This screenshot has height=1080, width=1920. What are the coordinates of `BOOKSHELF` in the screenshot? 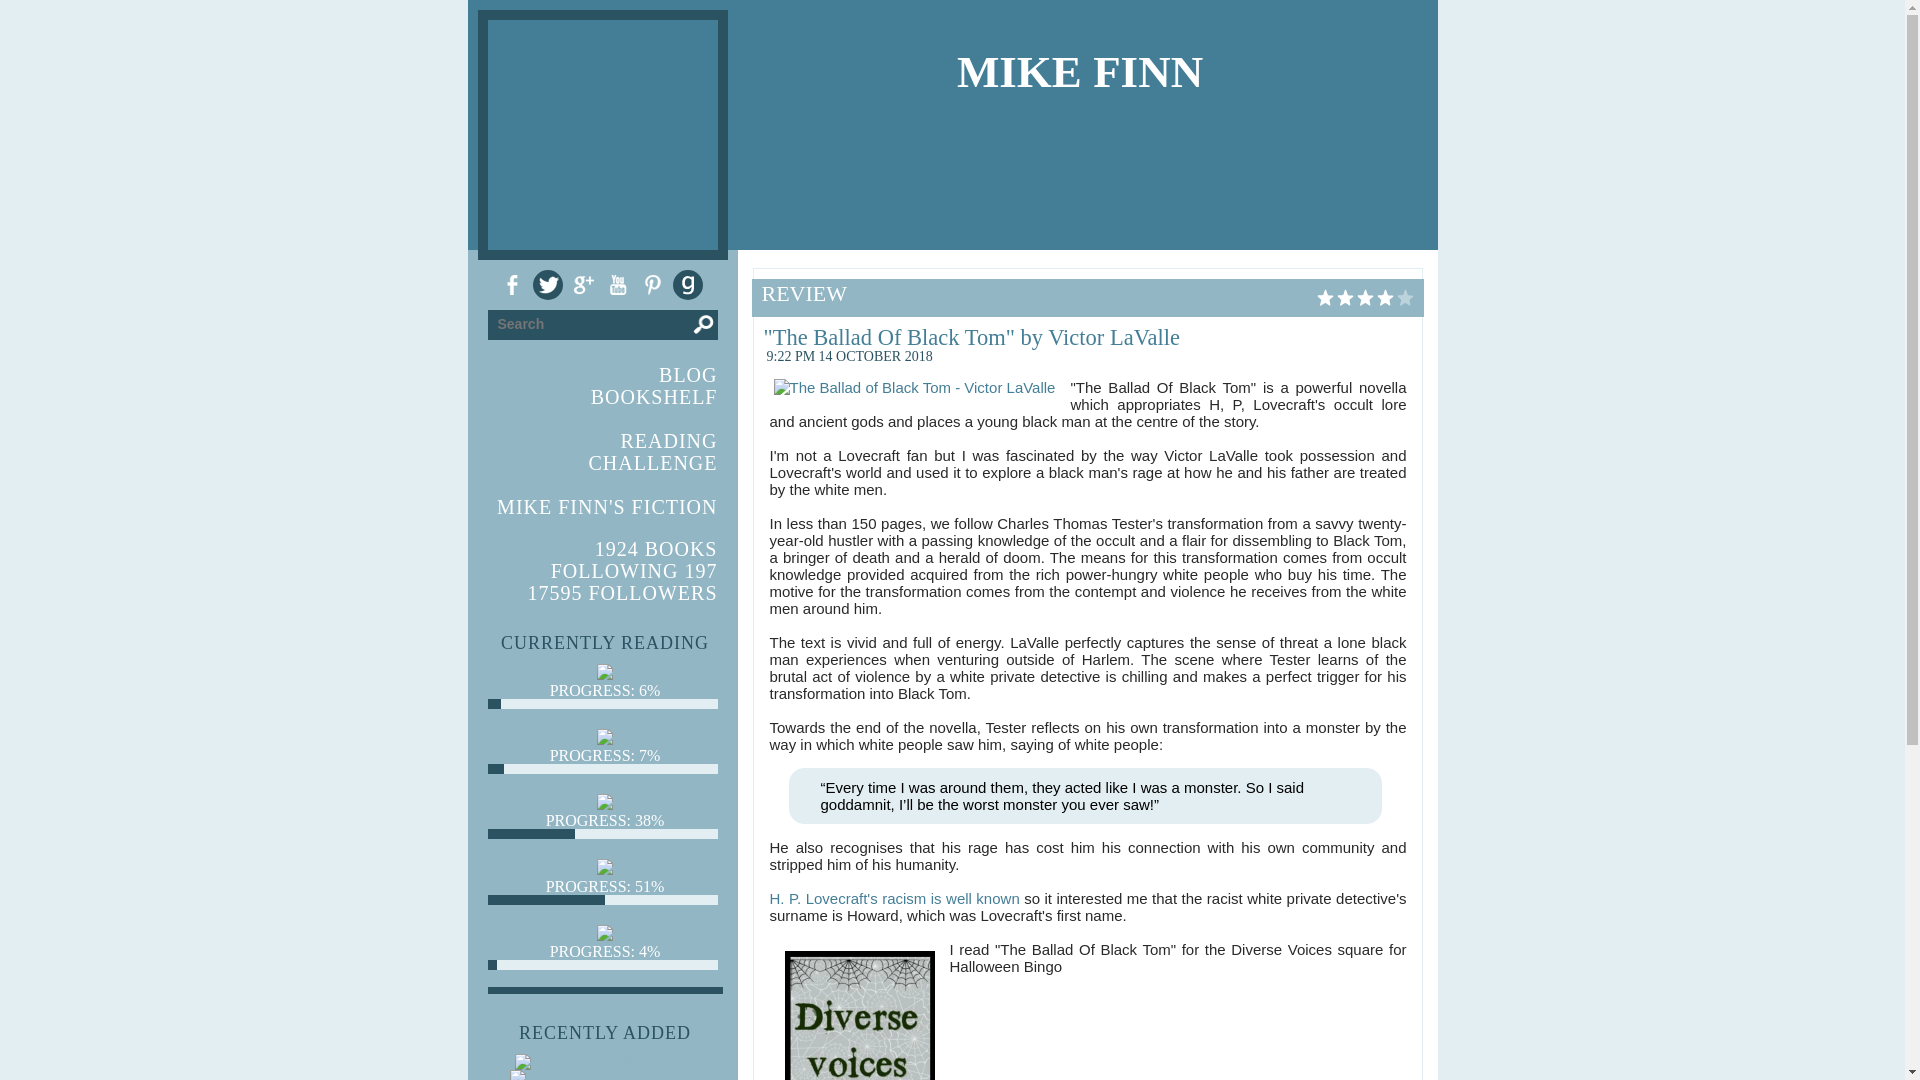 It's located at (654, 396).